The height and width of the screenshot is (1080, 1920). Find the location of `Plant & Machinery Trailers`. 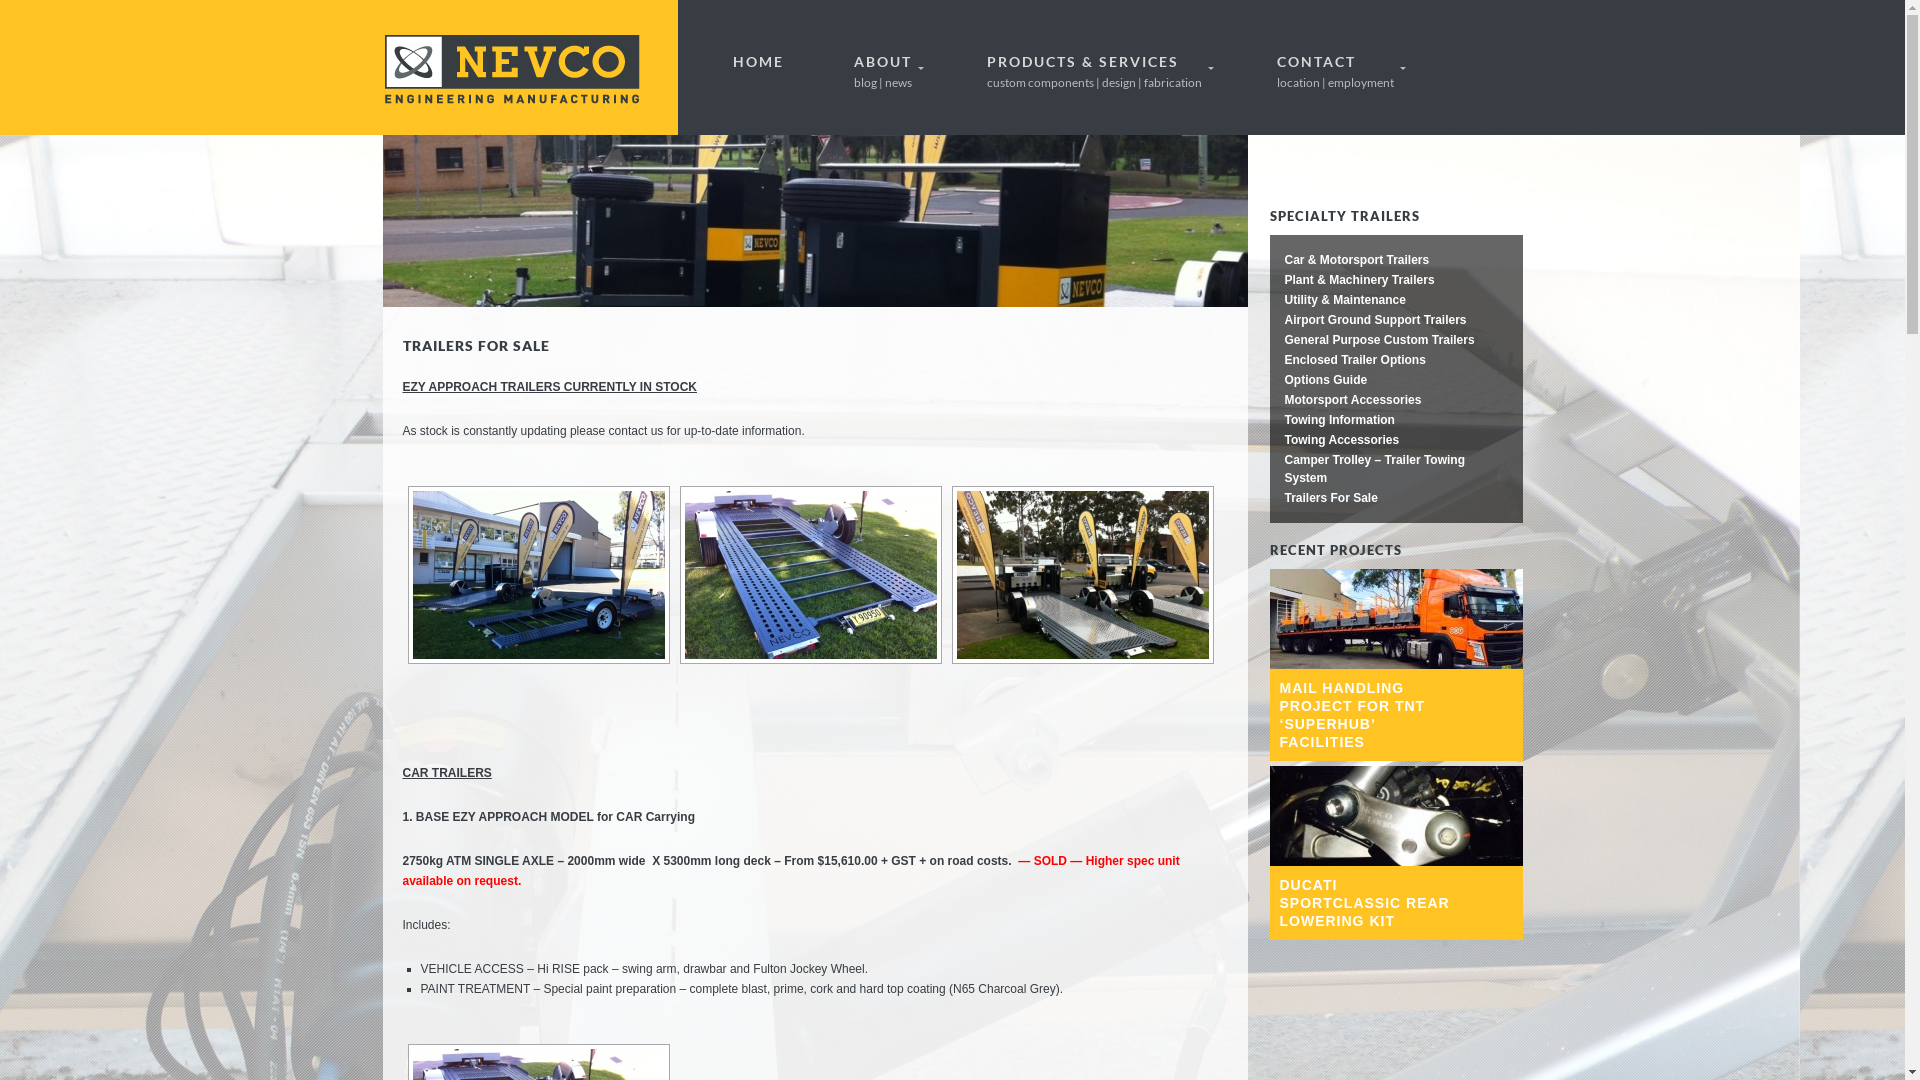

Plant & Machinery Trailers is located at coordinates (1359, 280).